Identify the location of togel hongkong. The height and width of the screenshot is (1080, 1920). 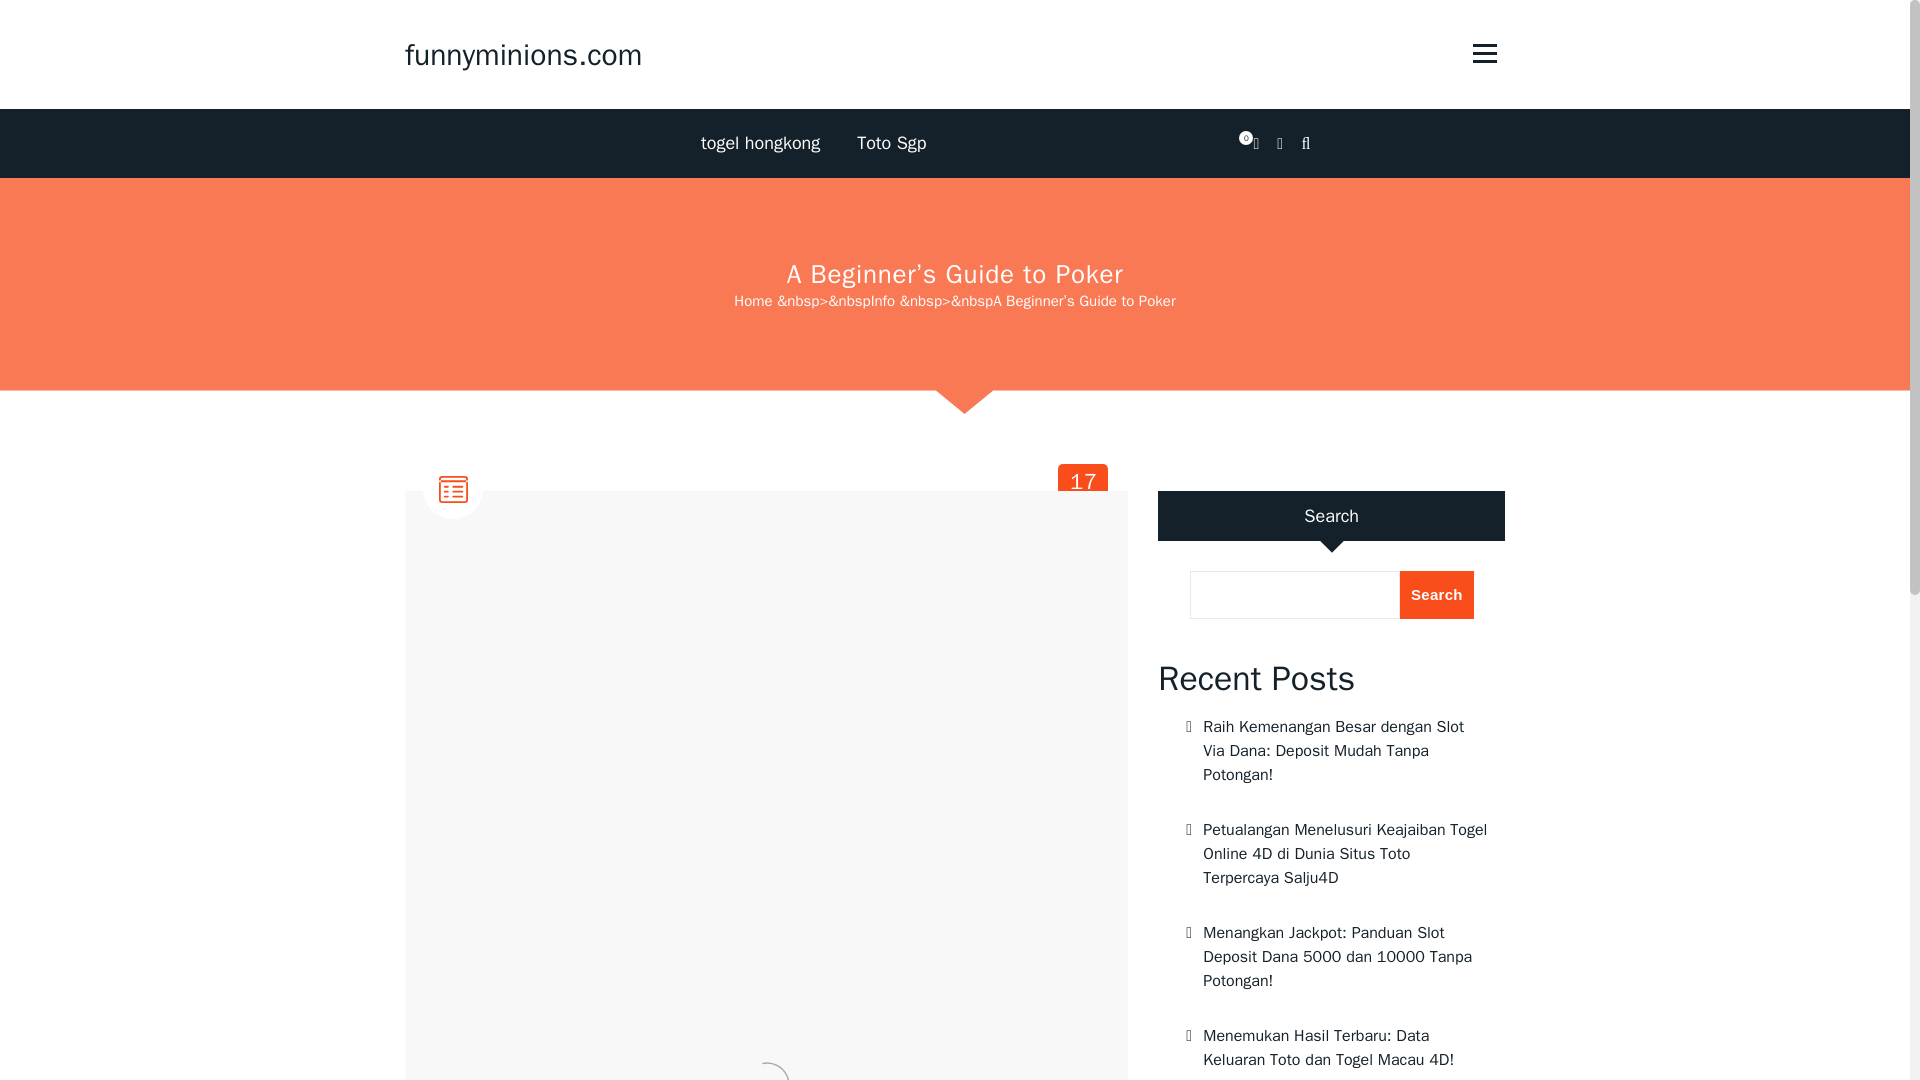
(760, 144).